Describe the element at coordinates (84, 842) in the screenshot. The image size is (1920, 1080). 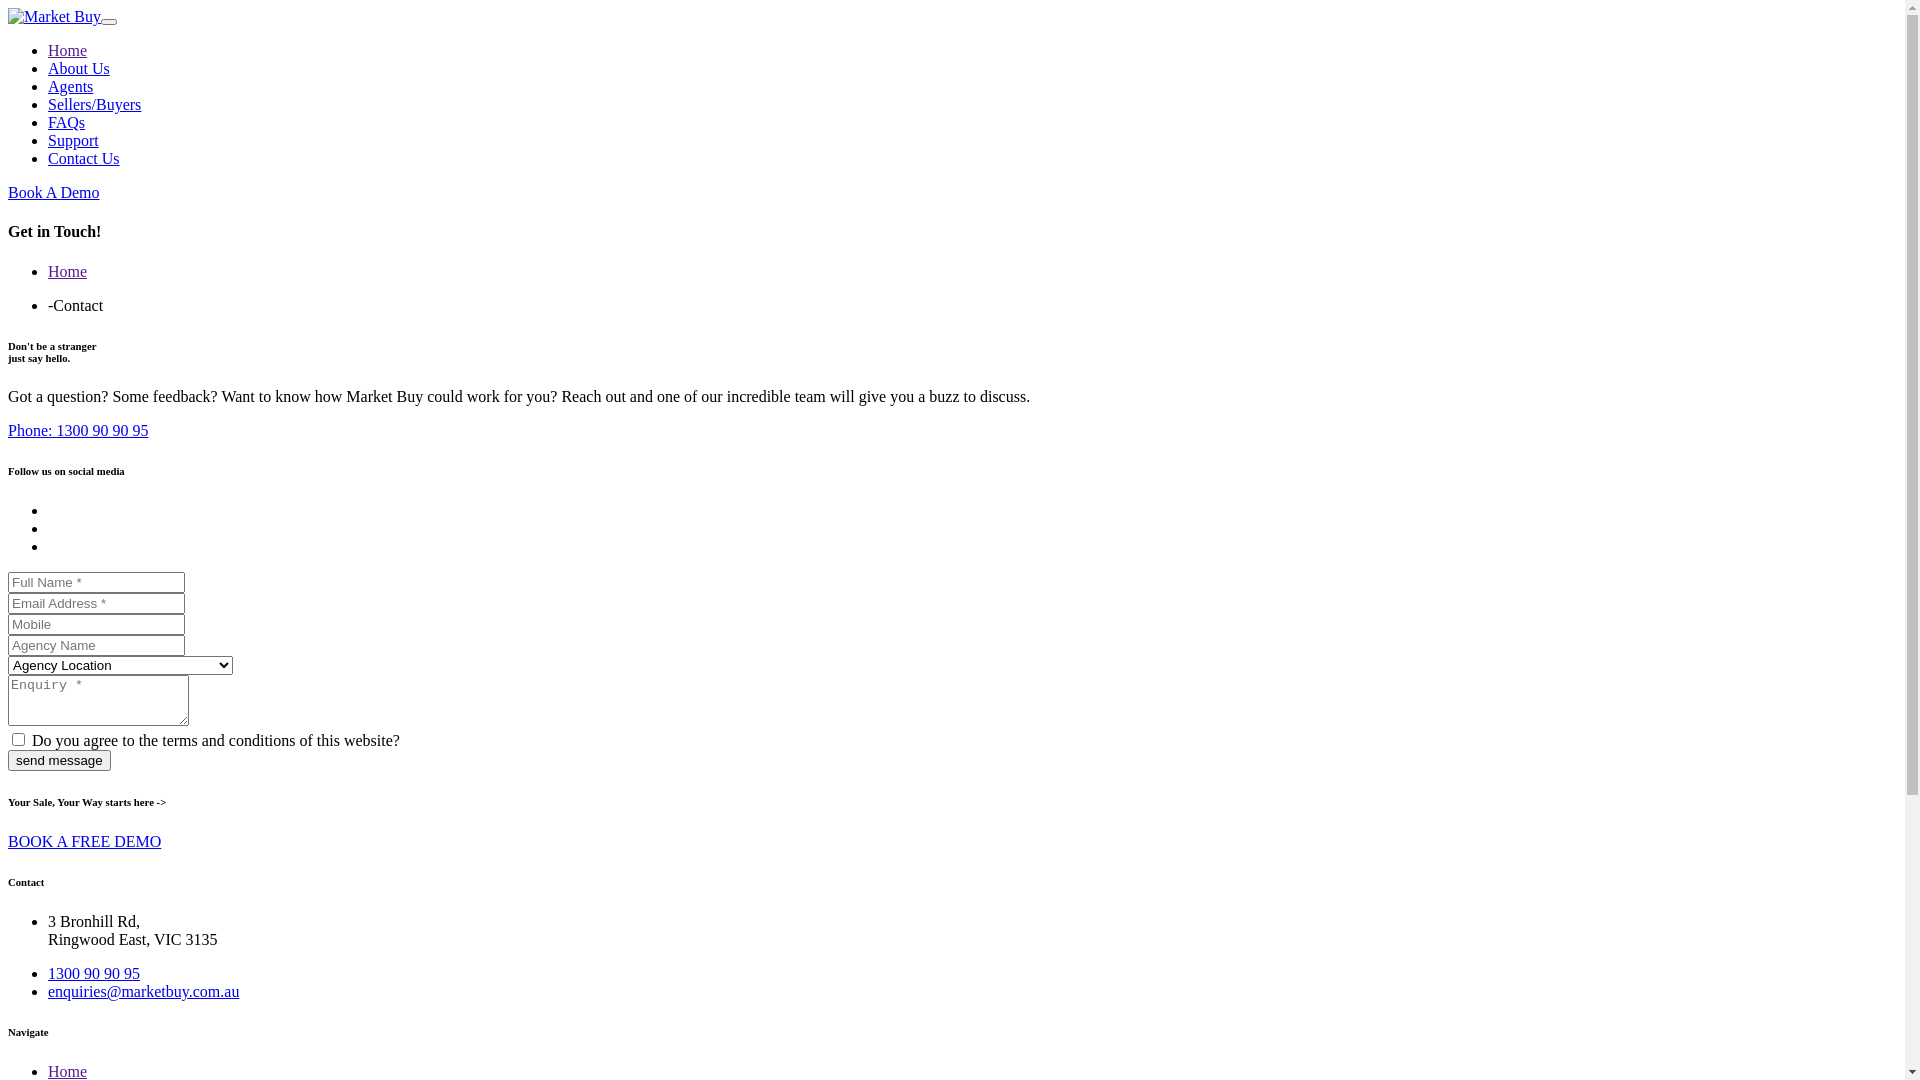
I see `BOOK A FREE DEMO` at that location.